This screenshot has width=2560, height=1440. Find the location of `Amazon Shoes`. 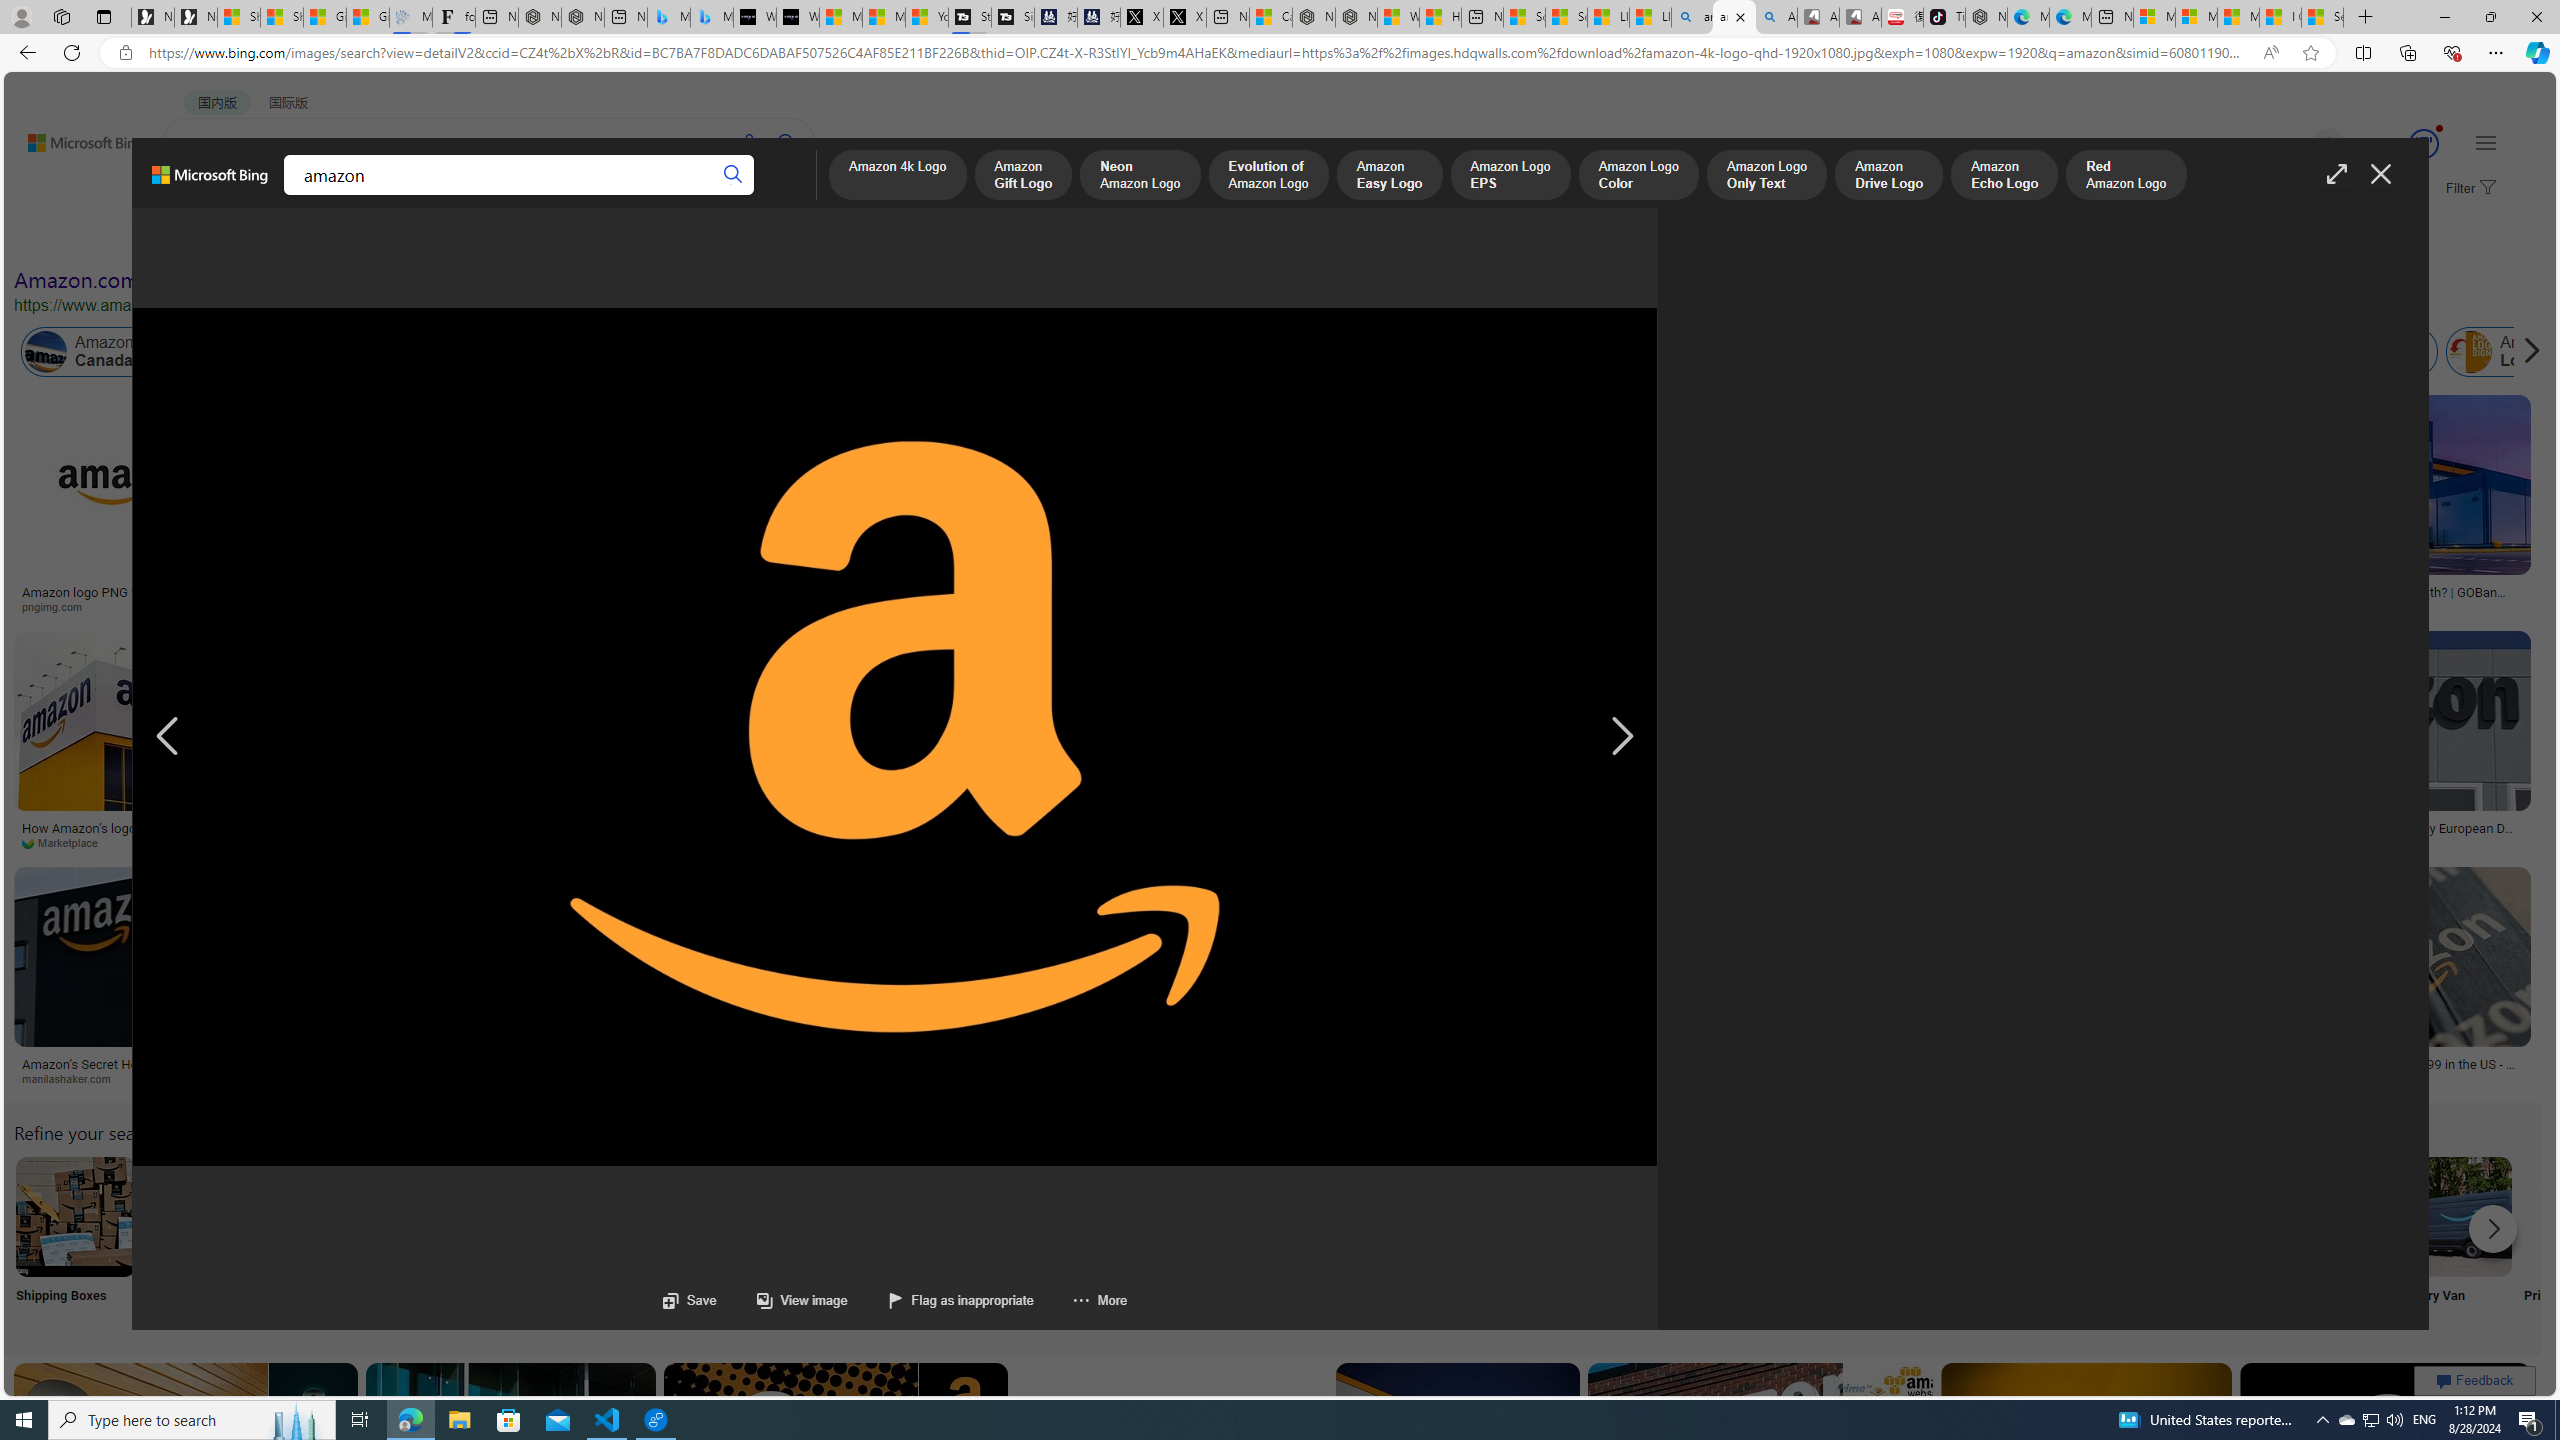

Amazon Shoes is located at coordinates (1898, 352).